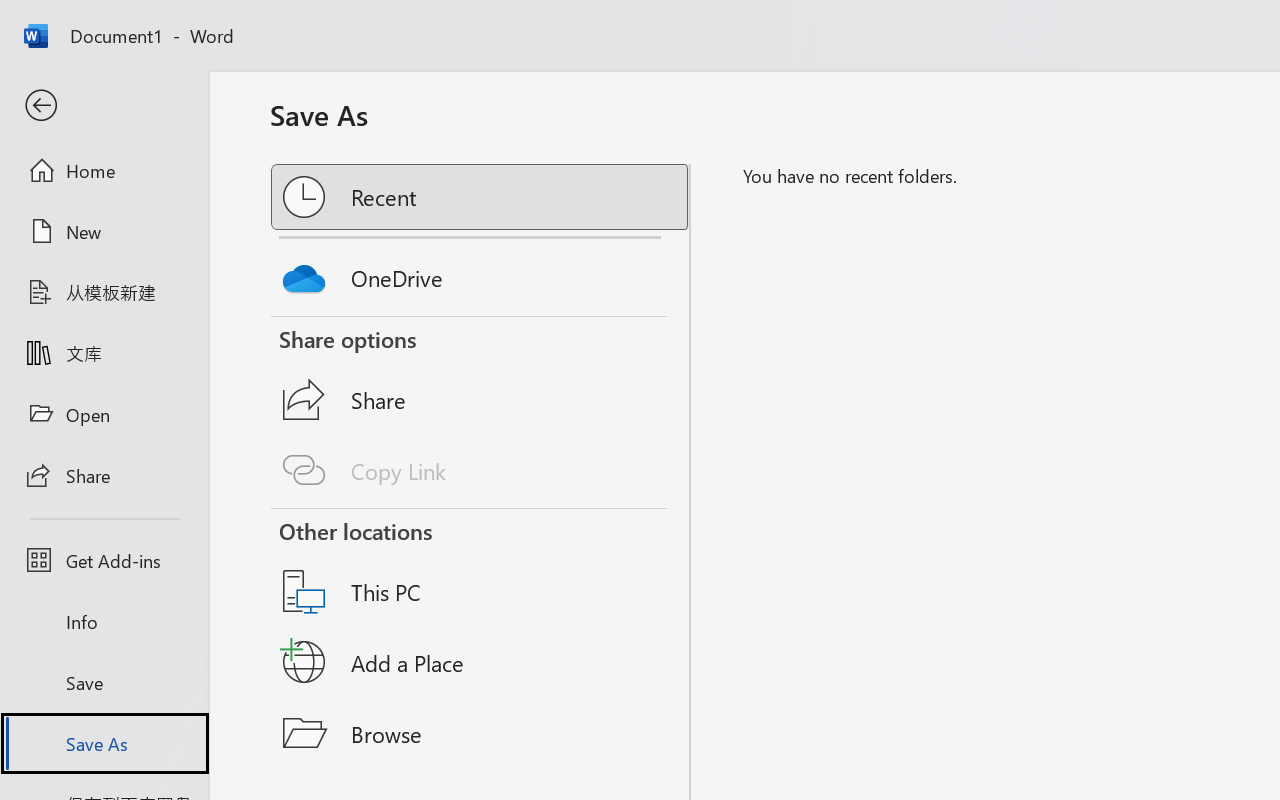 This screenshot has width=1280, height=800. Describe the element at coordinates (104, 622) in the screenshot. I see `Info` at that location.